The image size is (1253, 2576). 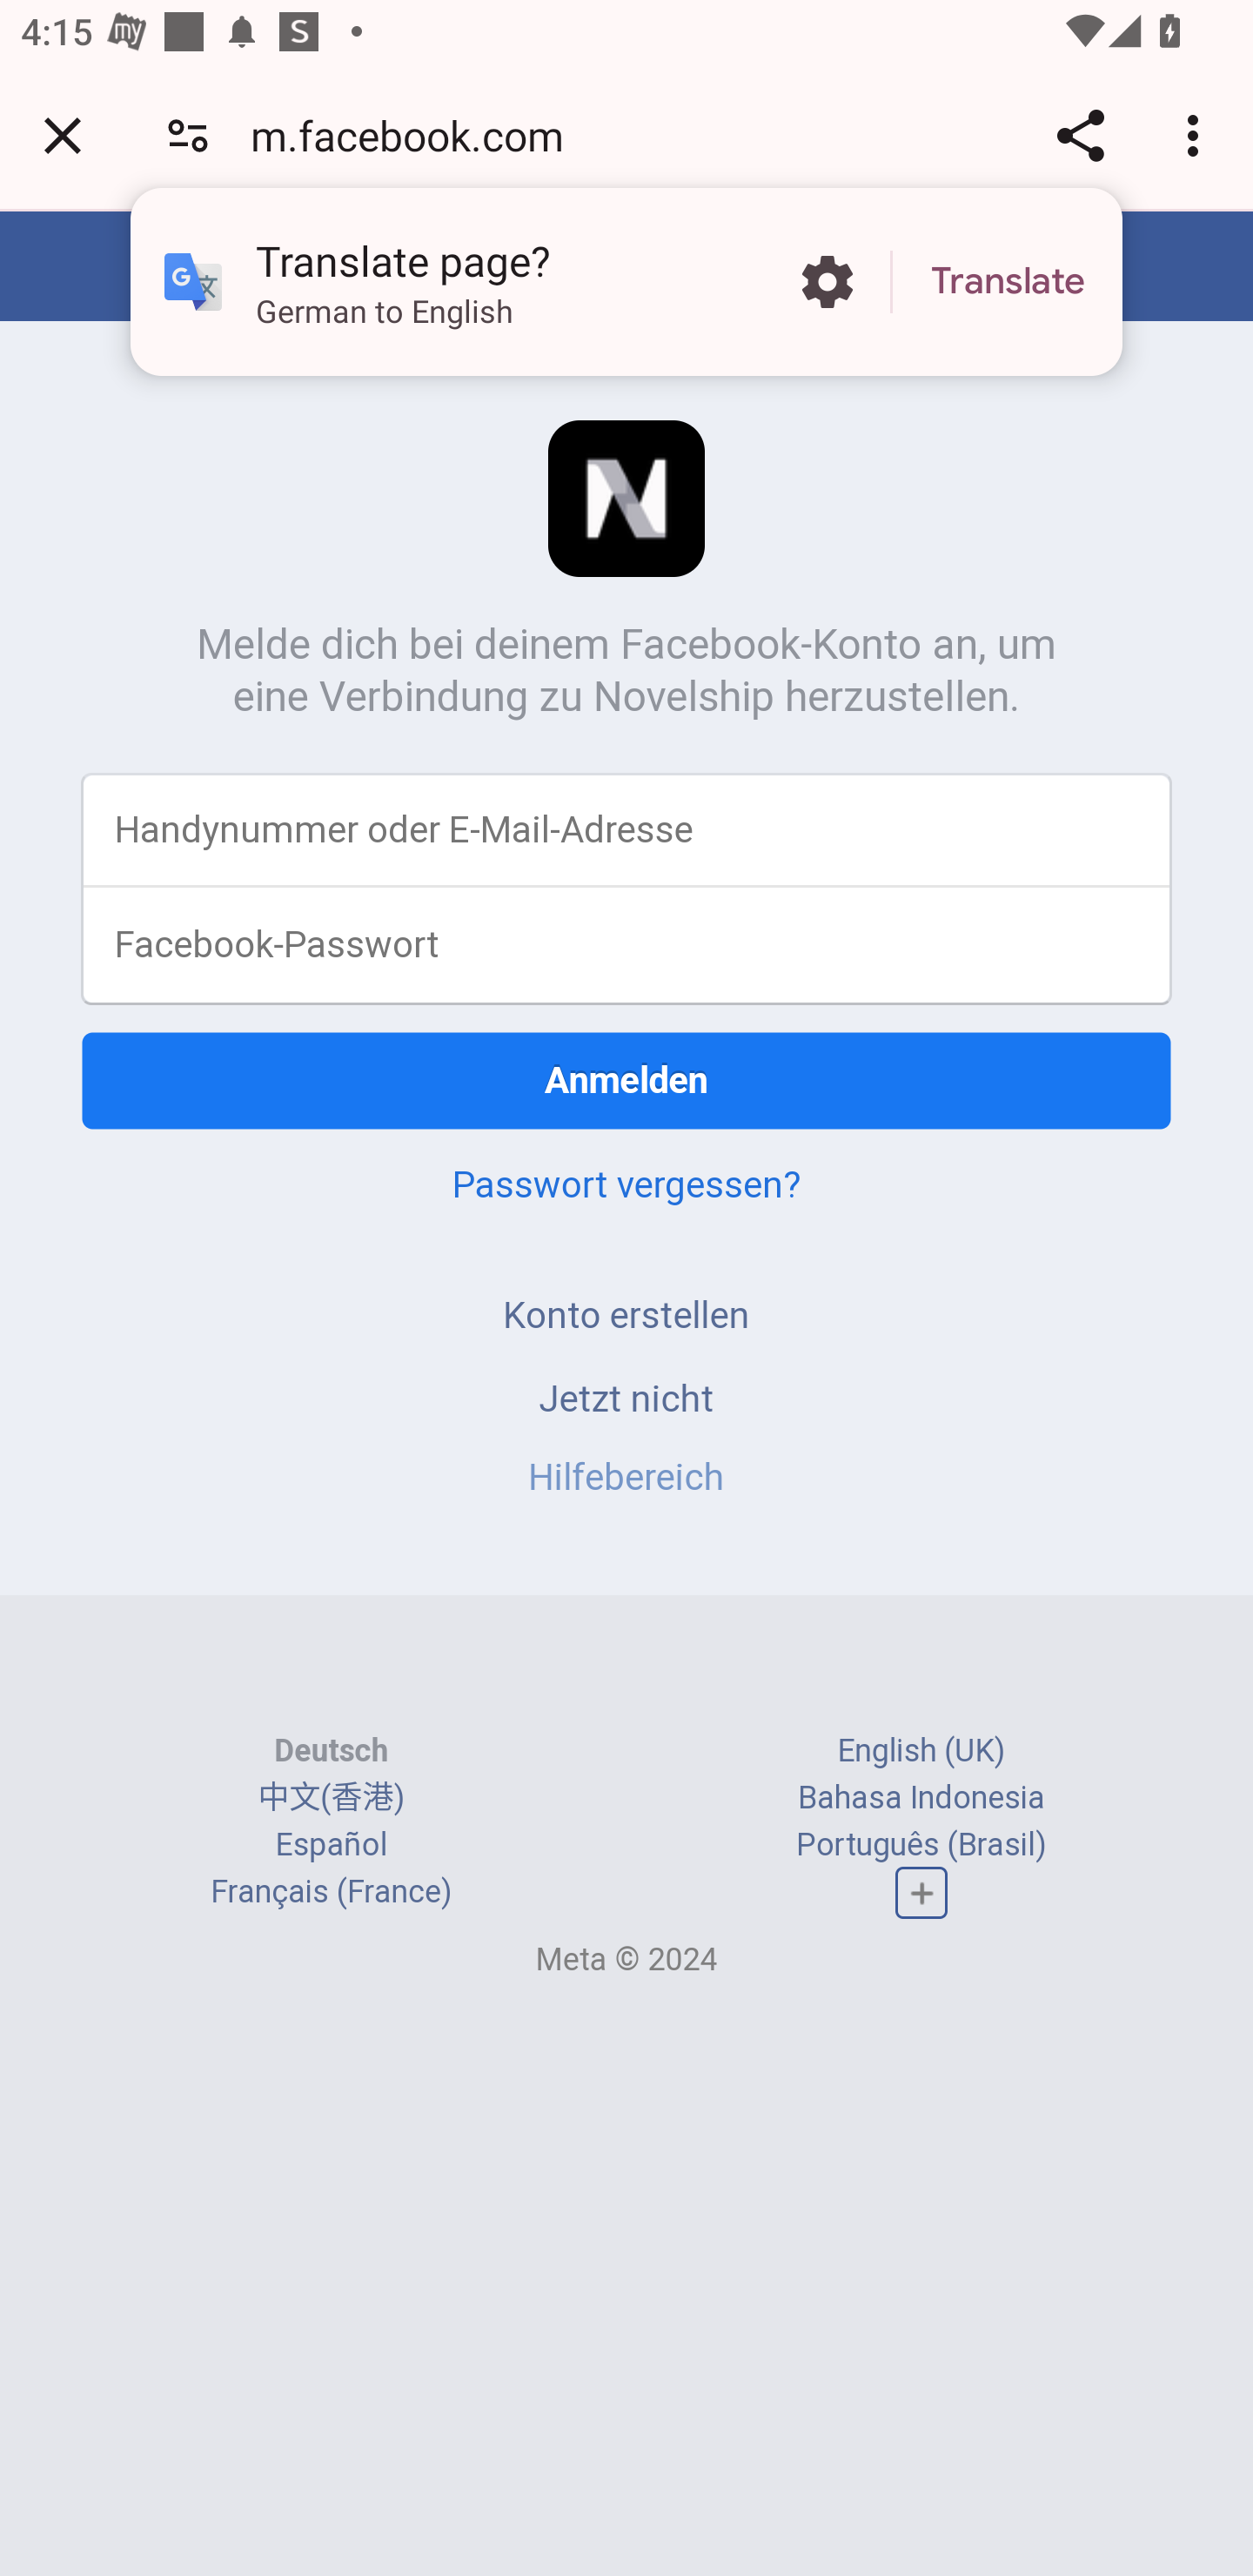 What do you see at coordinates (626, 1397) in the screenshot?
I see `Jetzt nicht` at bounding box center [626, 1397].